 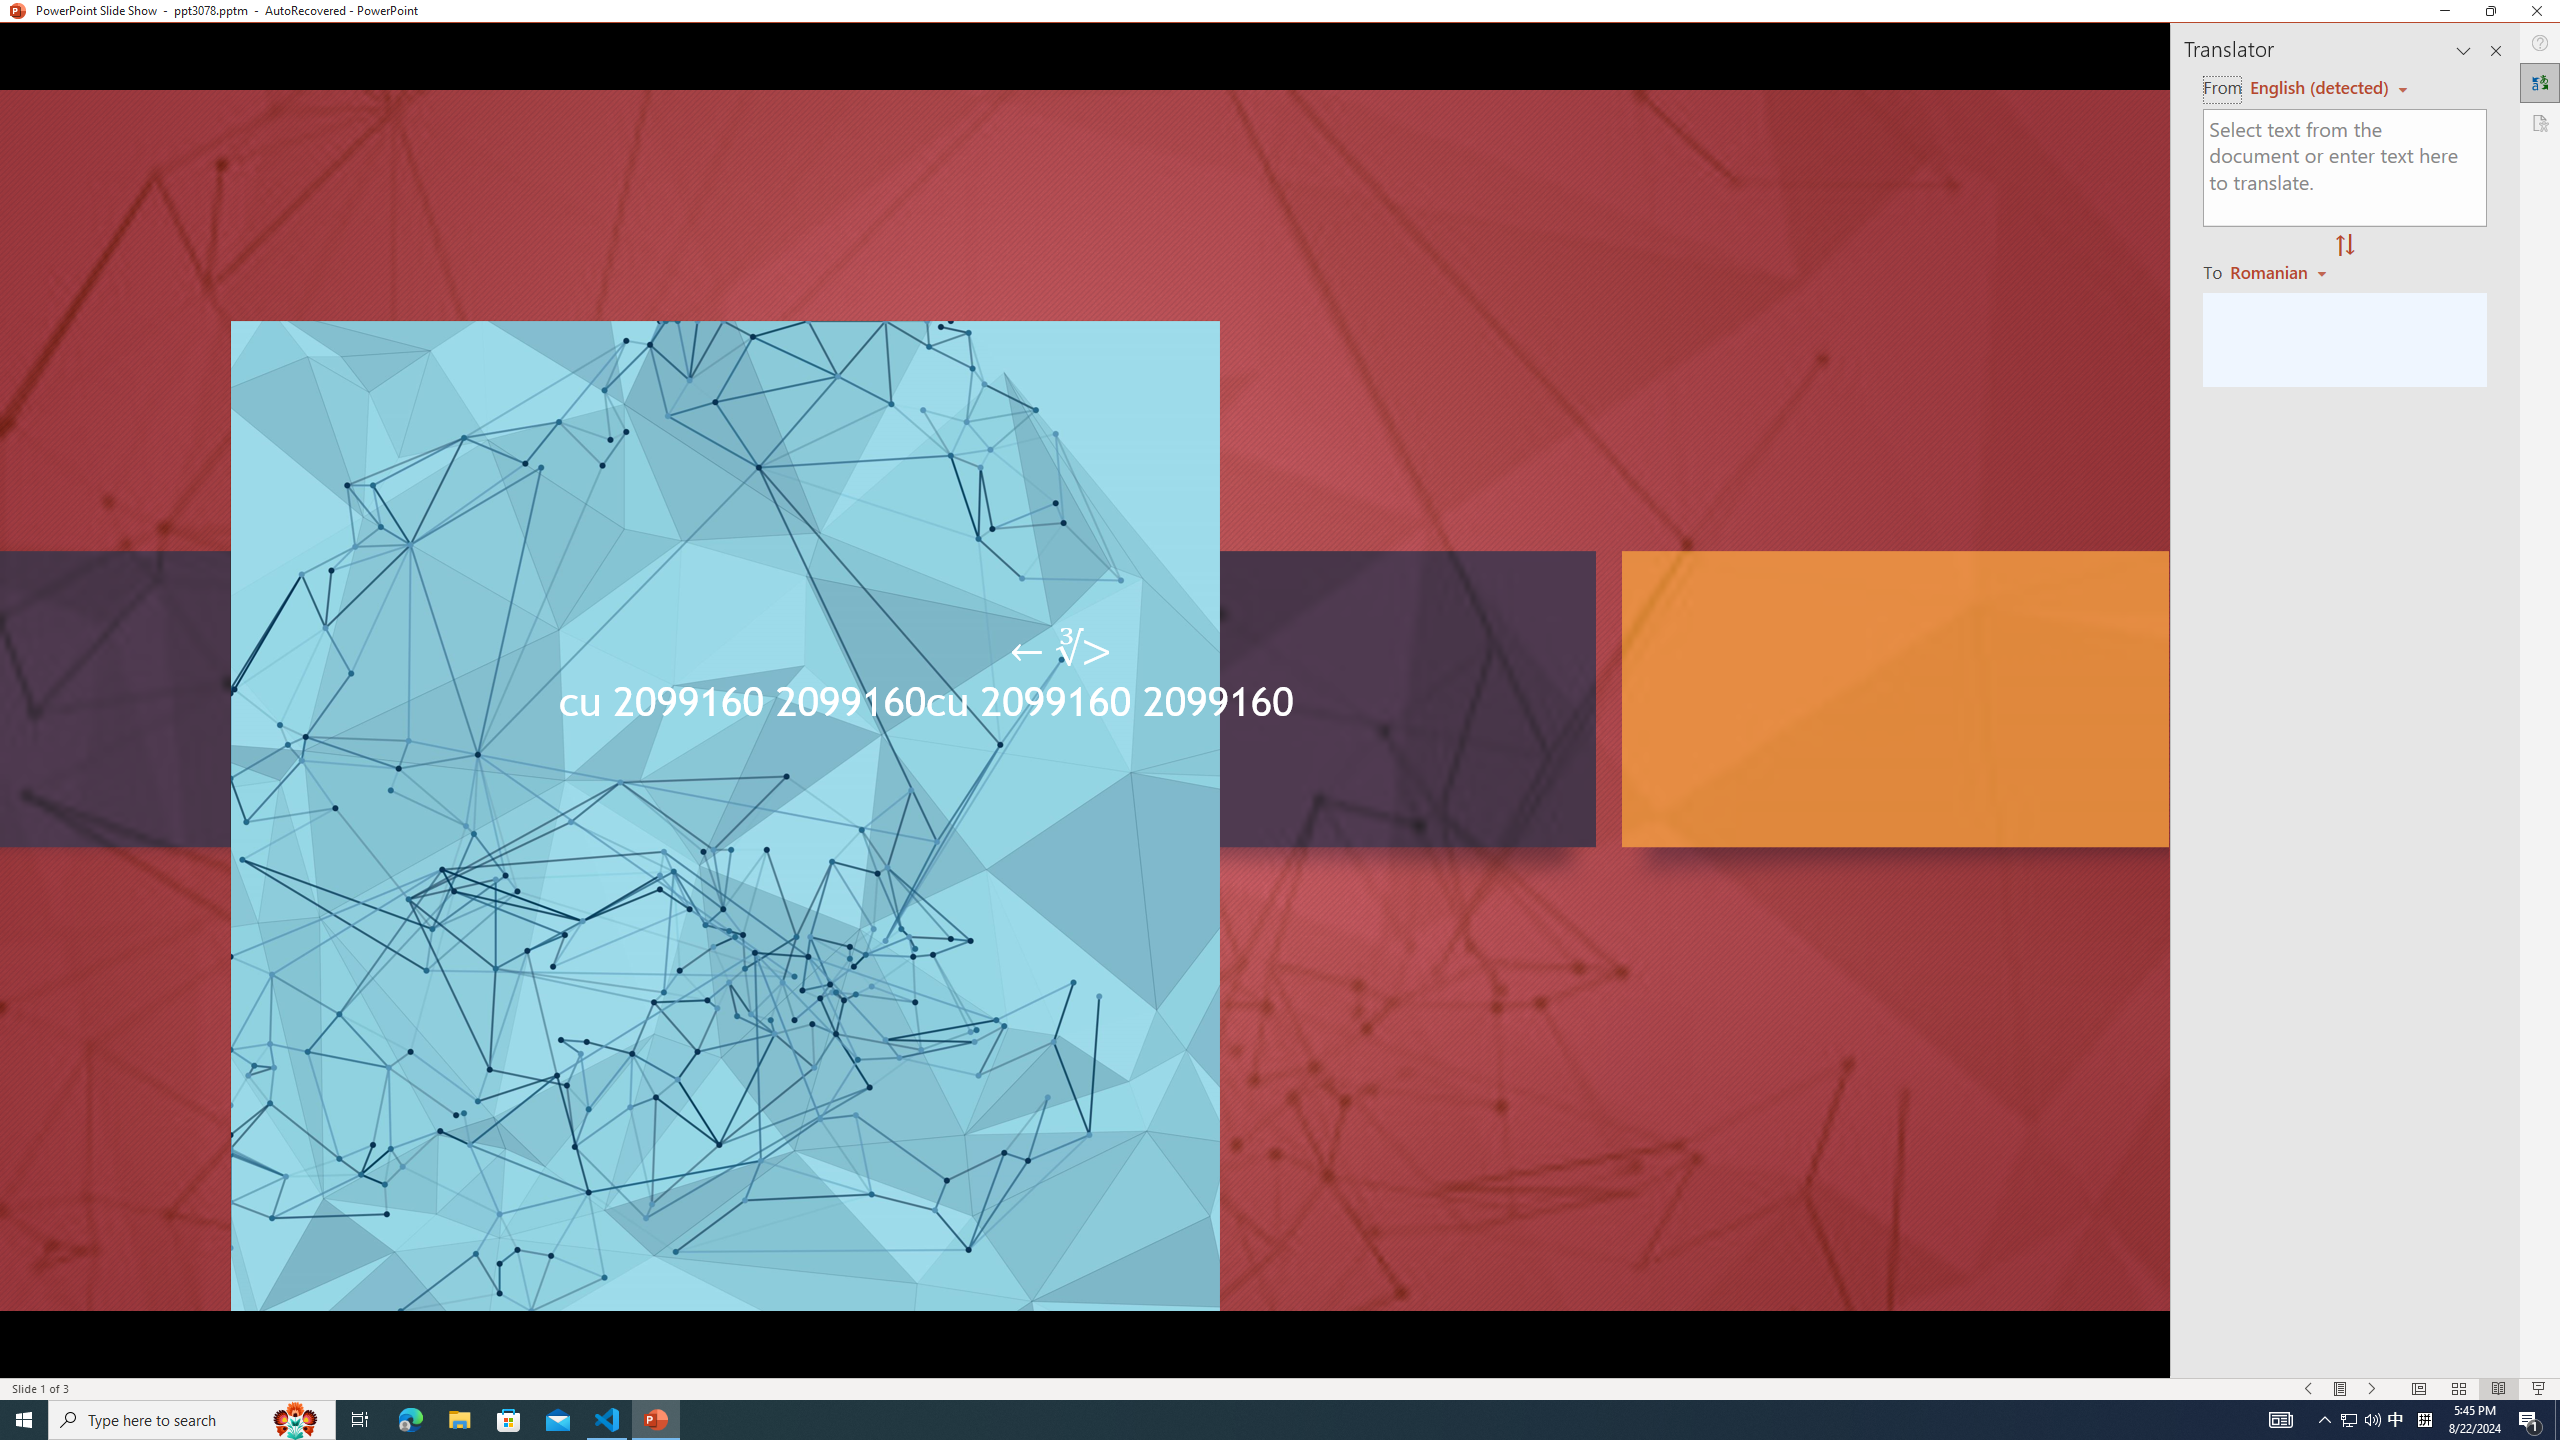 I want to click on Slide Show Previous On, so click(x=2308, y=1389).